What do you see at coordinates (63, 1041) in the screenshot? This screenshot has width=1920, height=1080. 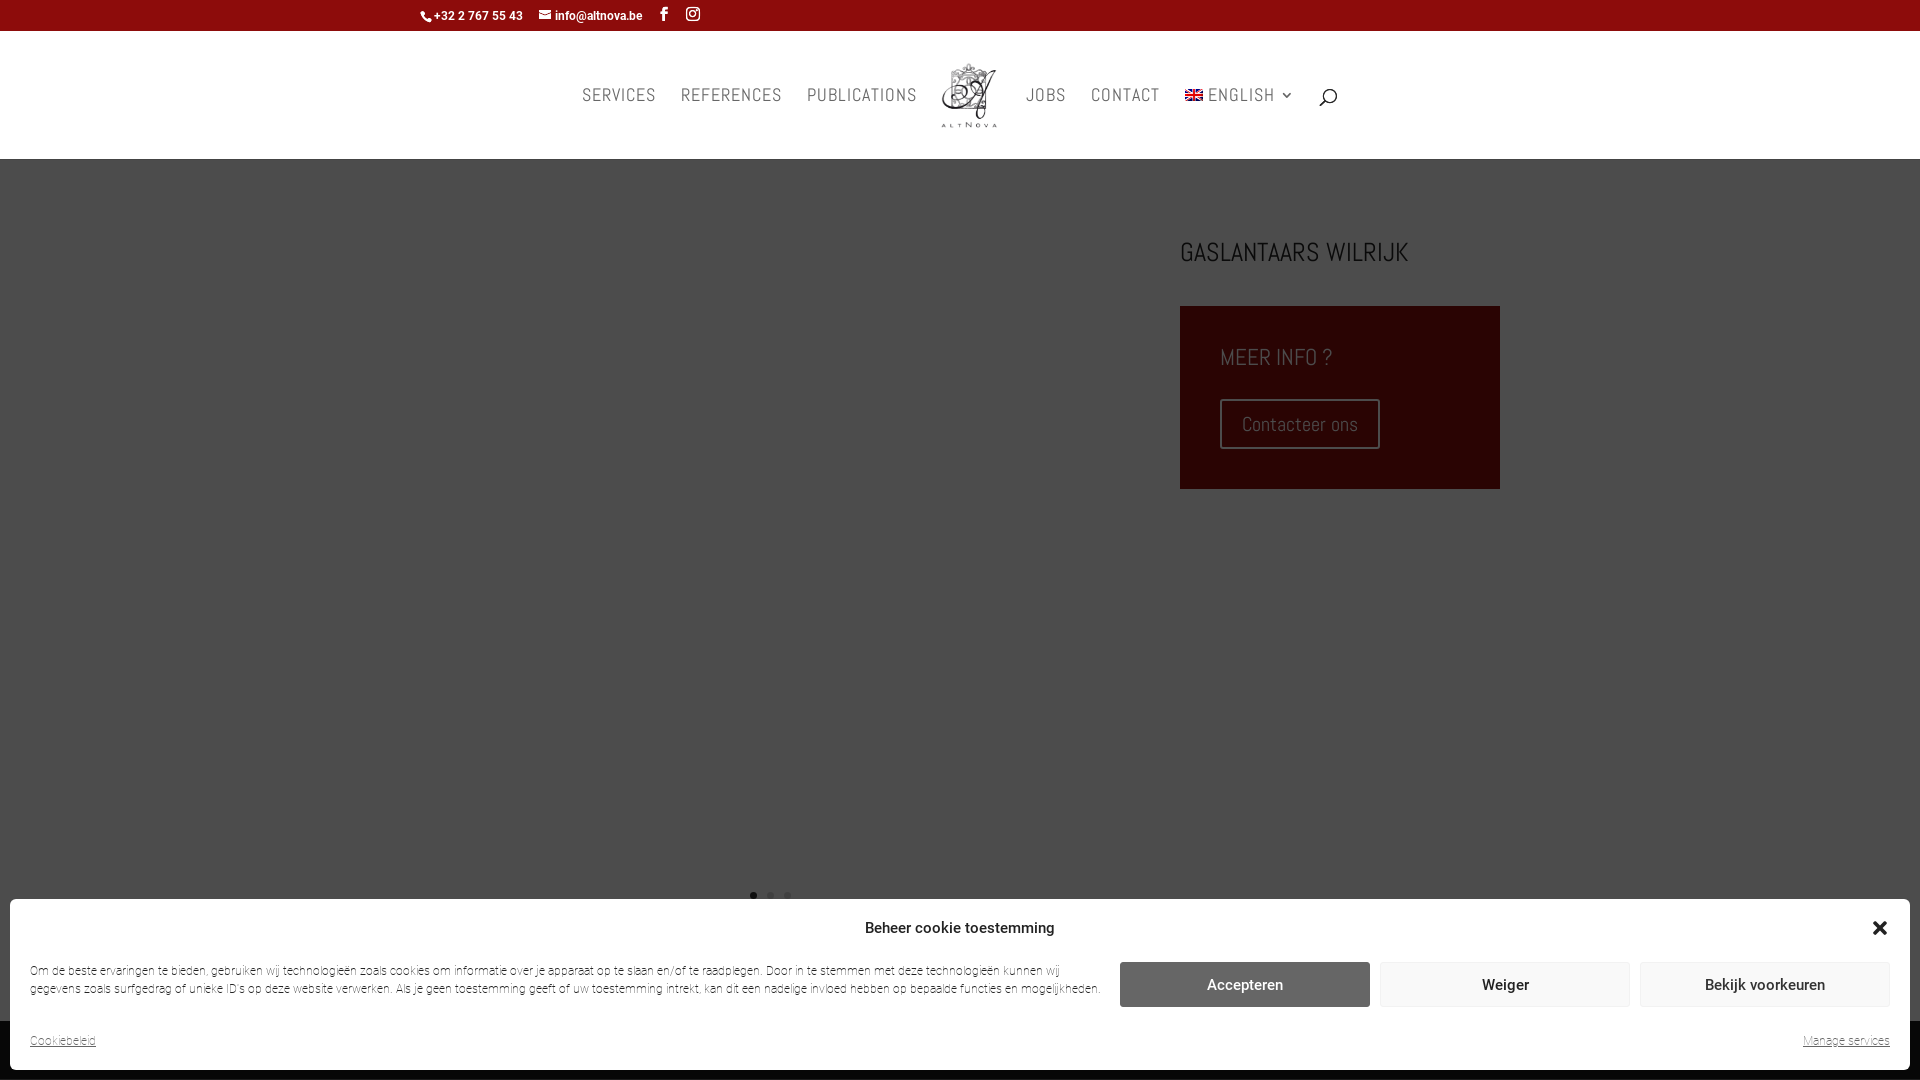 I see `Cookiebeleid` at bounding box center [63, 1041].